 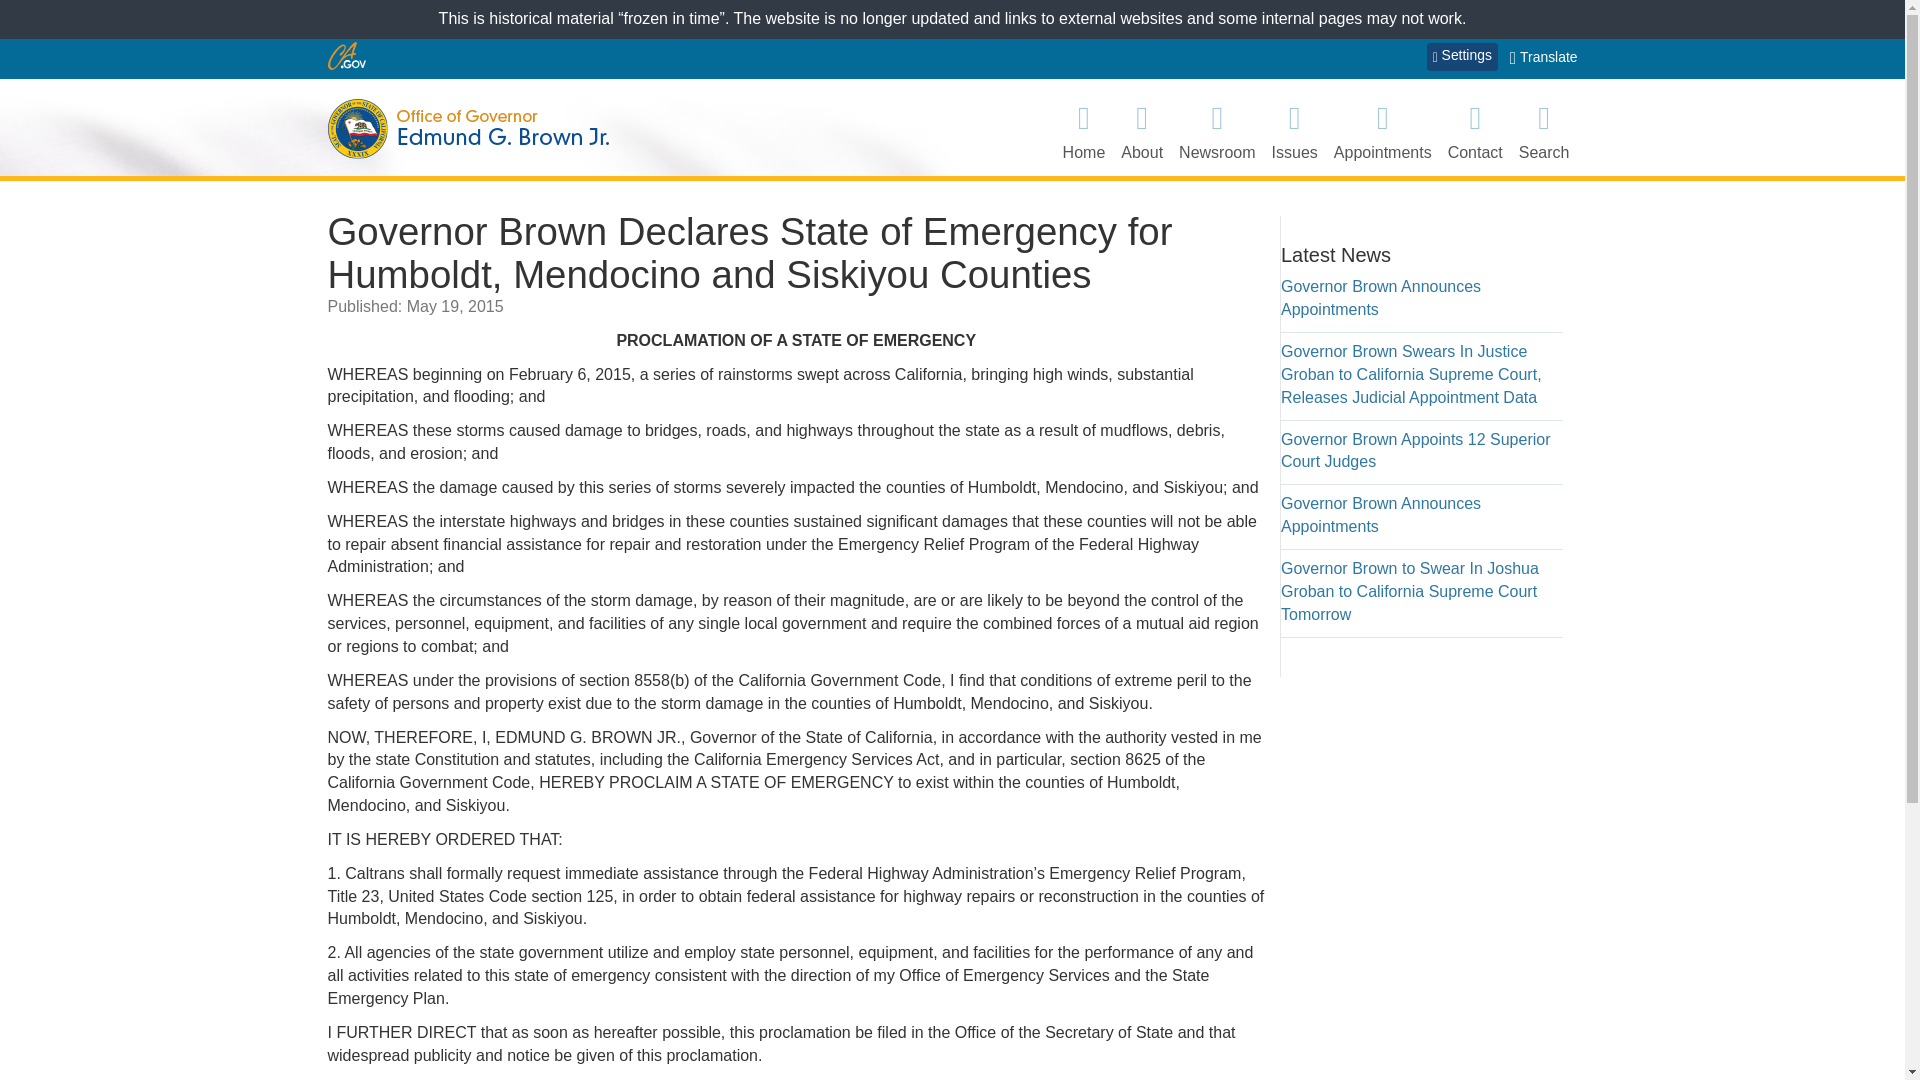 I want to click on Appointments, so click(x=1383, y=130).